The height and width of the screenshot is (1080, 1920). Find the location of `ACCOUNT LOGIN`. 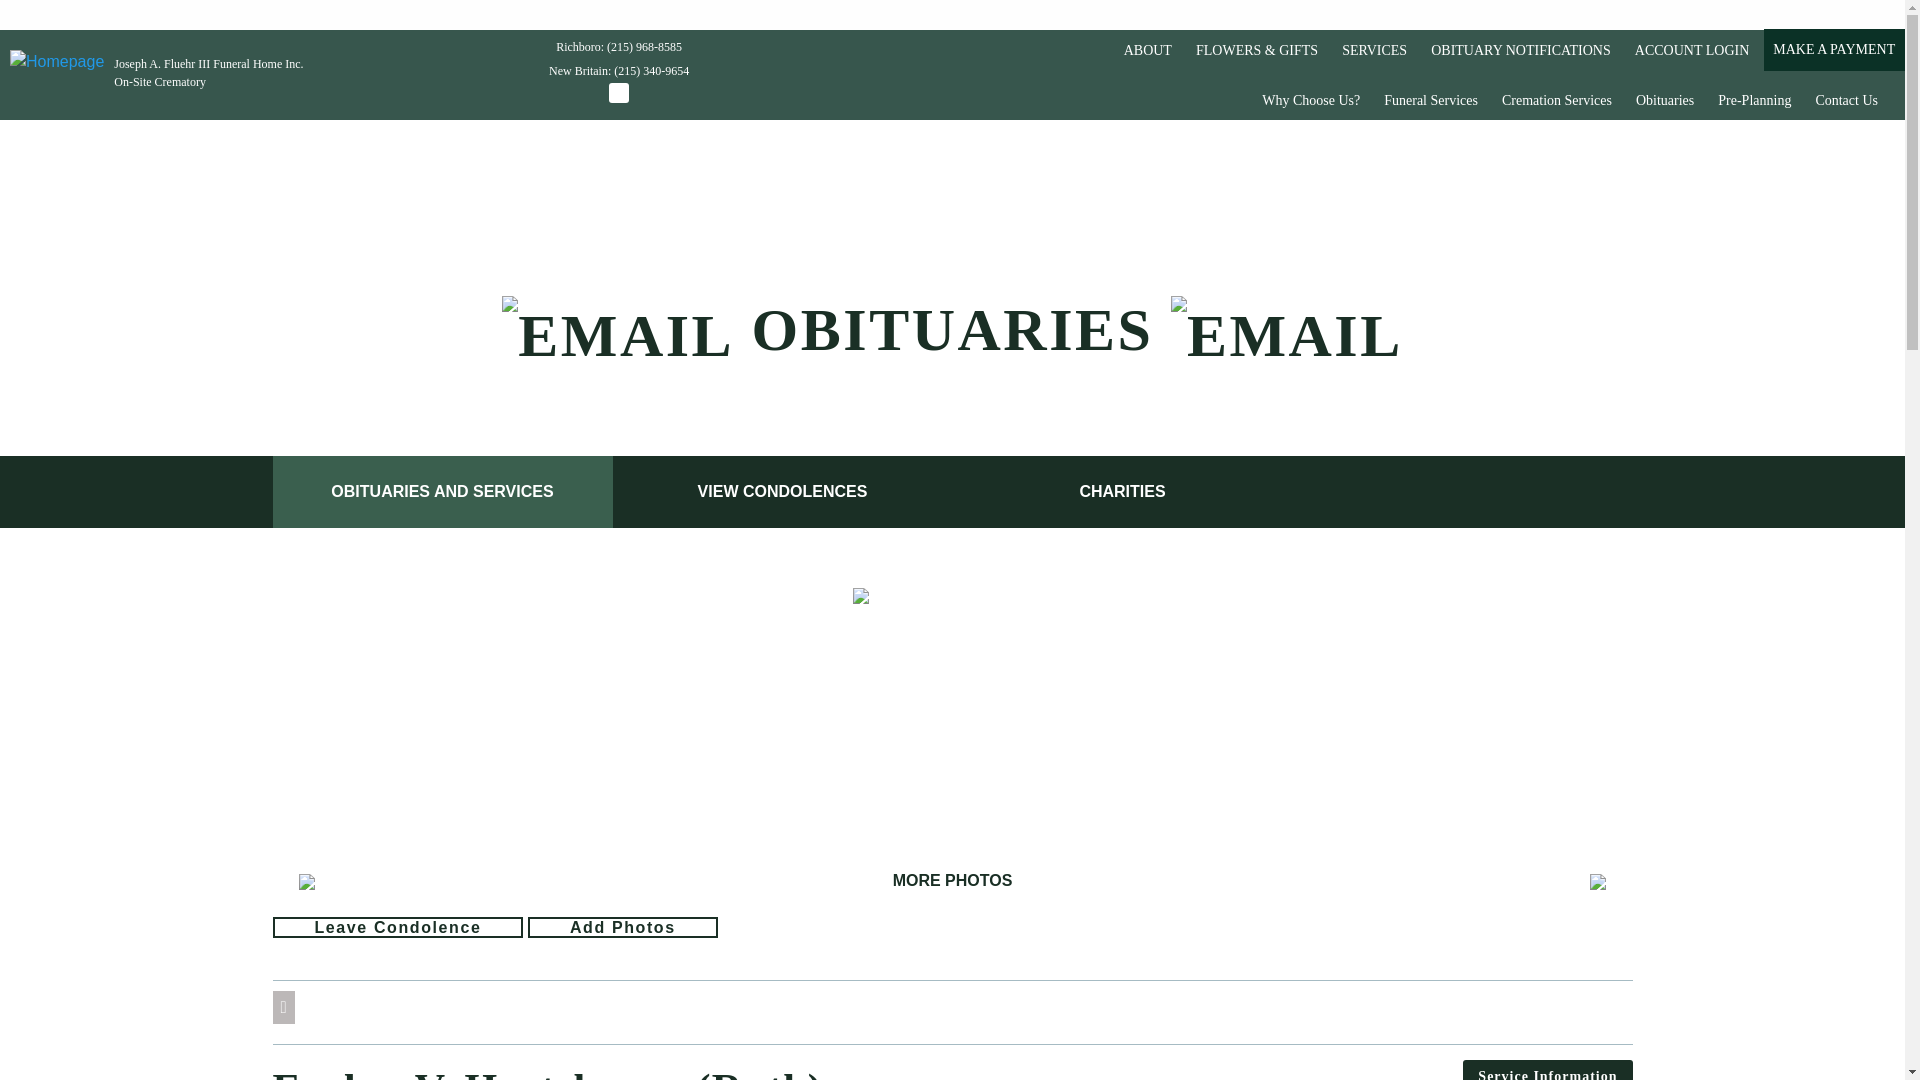

ACCOUNT LOGIN is located at coordinates (1691, 51).